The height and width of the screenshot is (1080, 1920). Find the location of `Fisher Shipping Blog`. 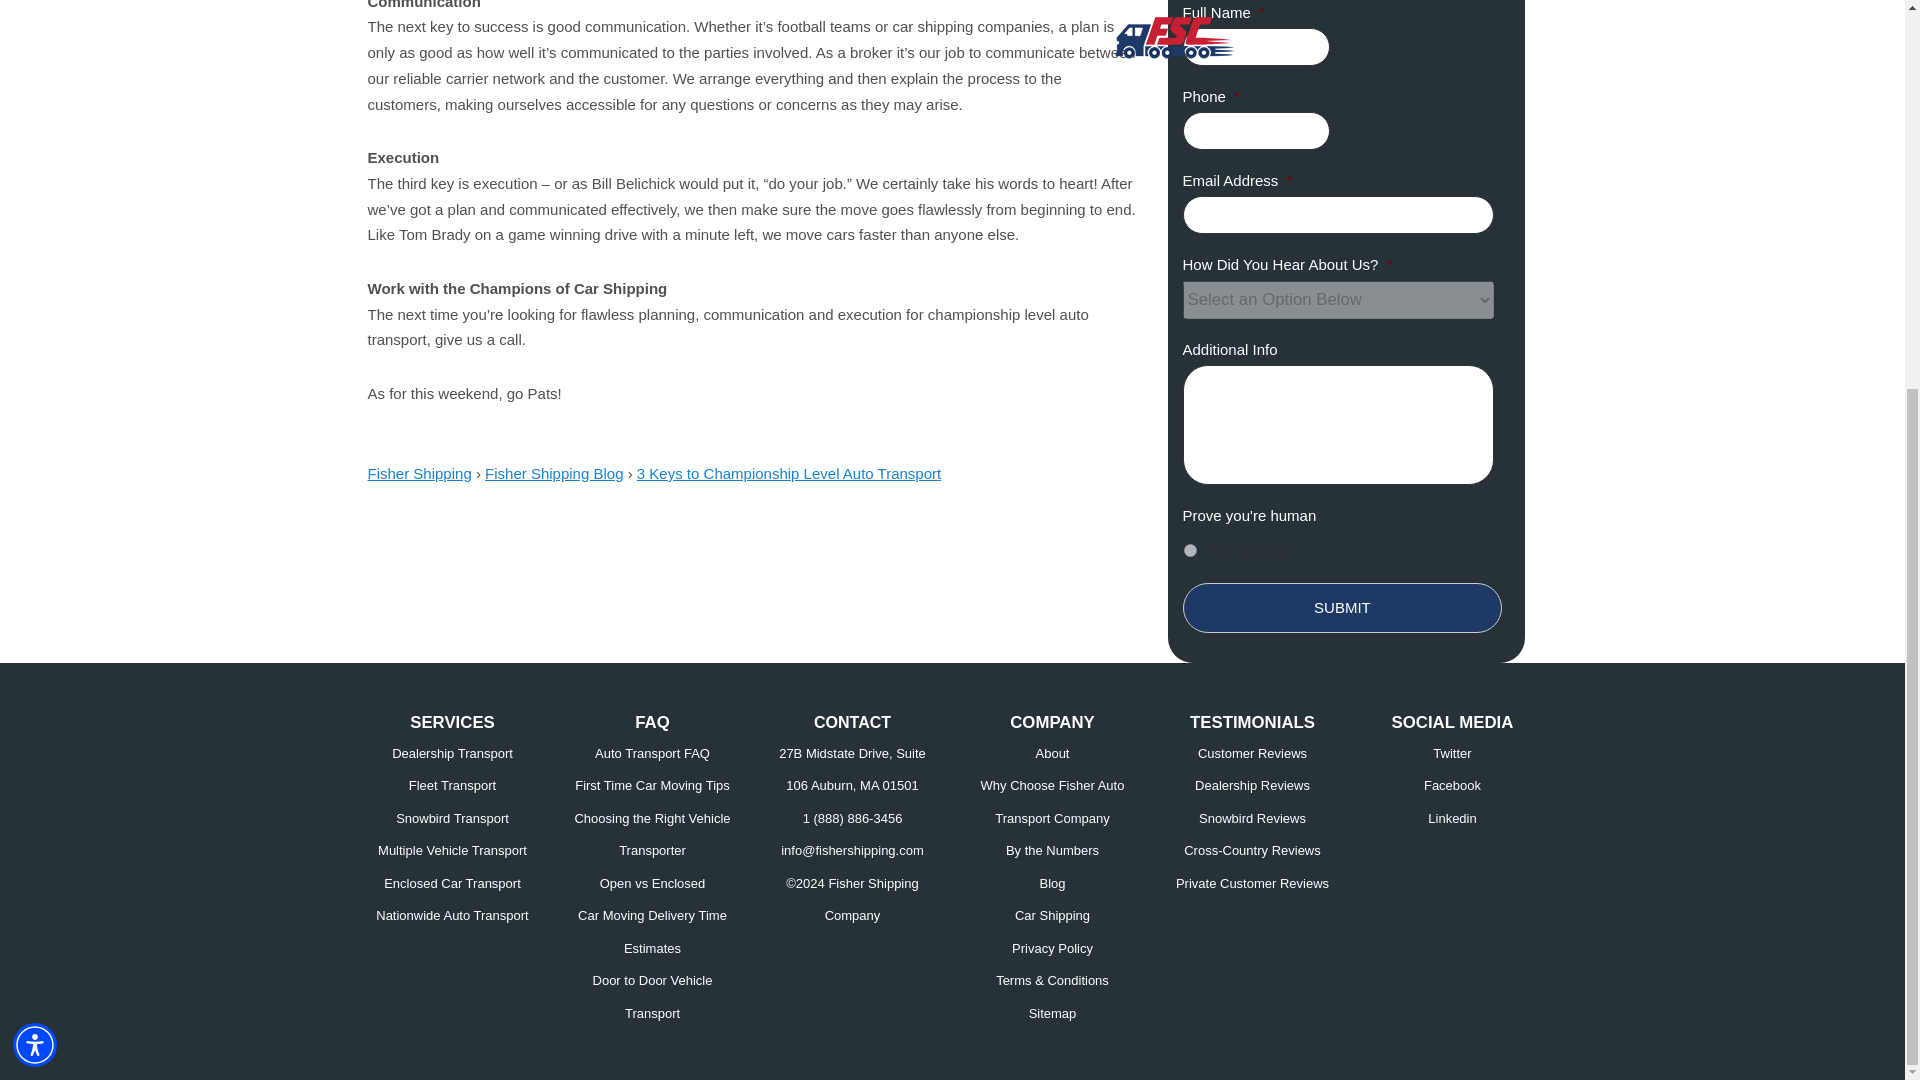

Fisher Shipping Blog is located at coordinates (554, 473).